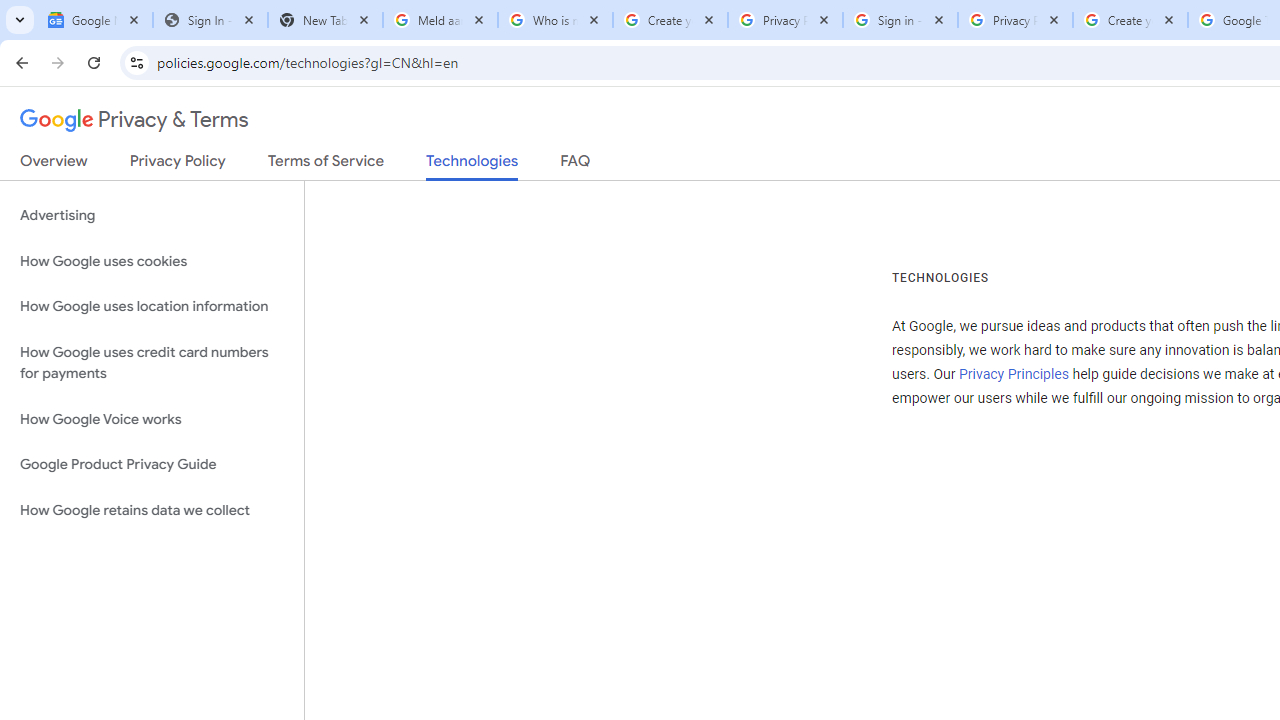  What do you see at coordinates (576, 165) in the screenshot?
I see `FAQ` at bounding box center [576, 165].